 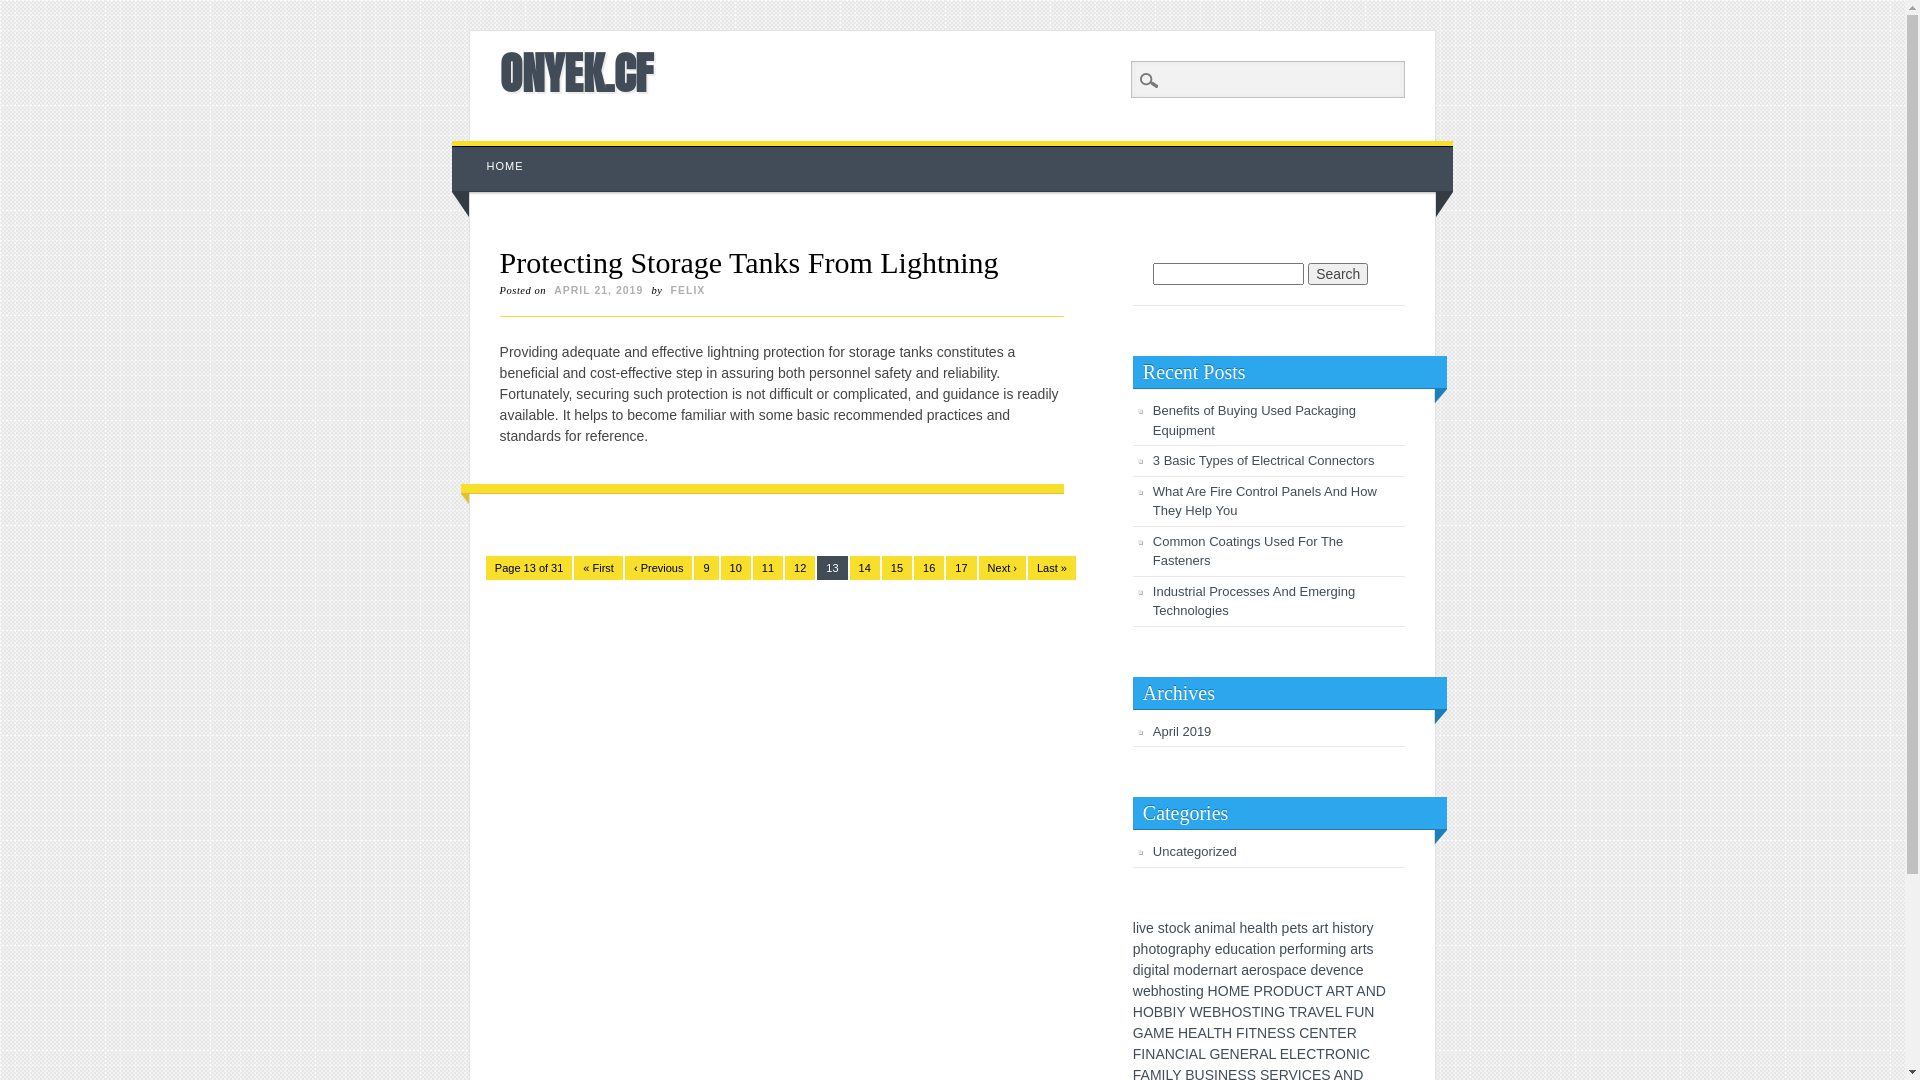 What do you see at coordinates (1186, 928) in the screenshot?
I see `k` at bounding box center [1186, 928].